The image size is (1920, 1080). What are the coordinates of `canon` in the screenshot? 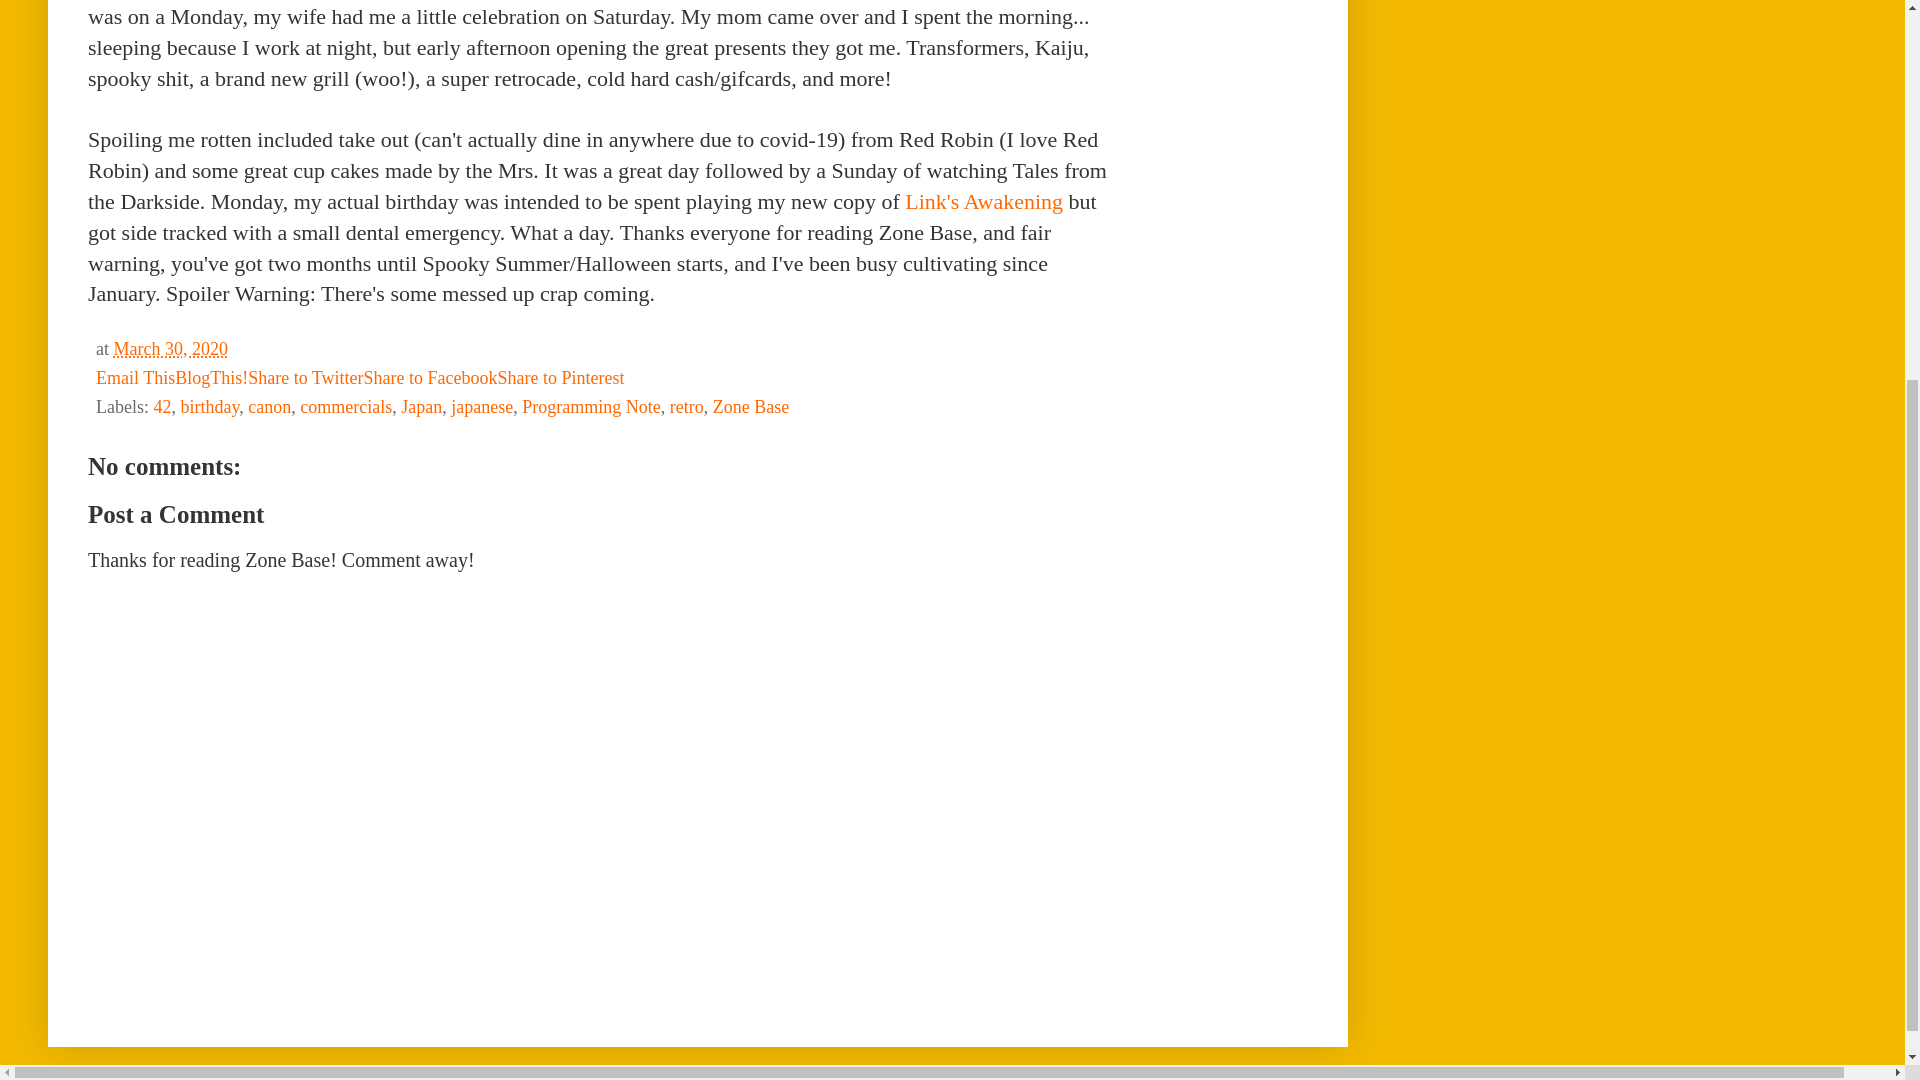 It's located at (269, 406).